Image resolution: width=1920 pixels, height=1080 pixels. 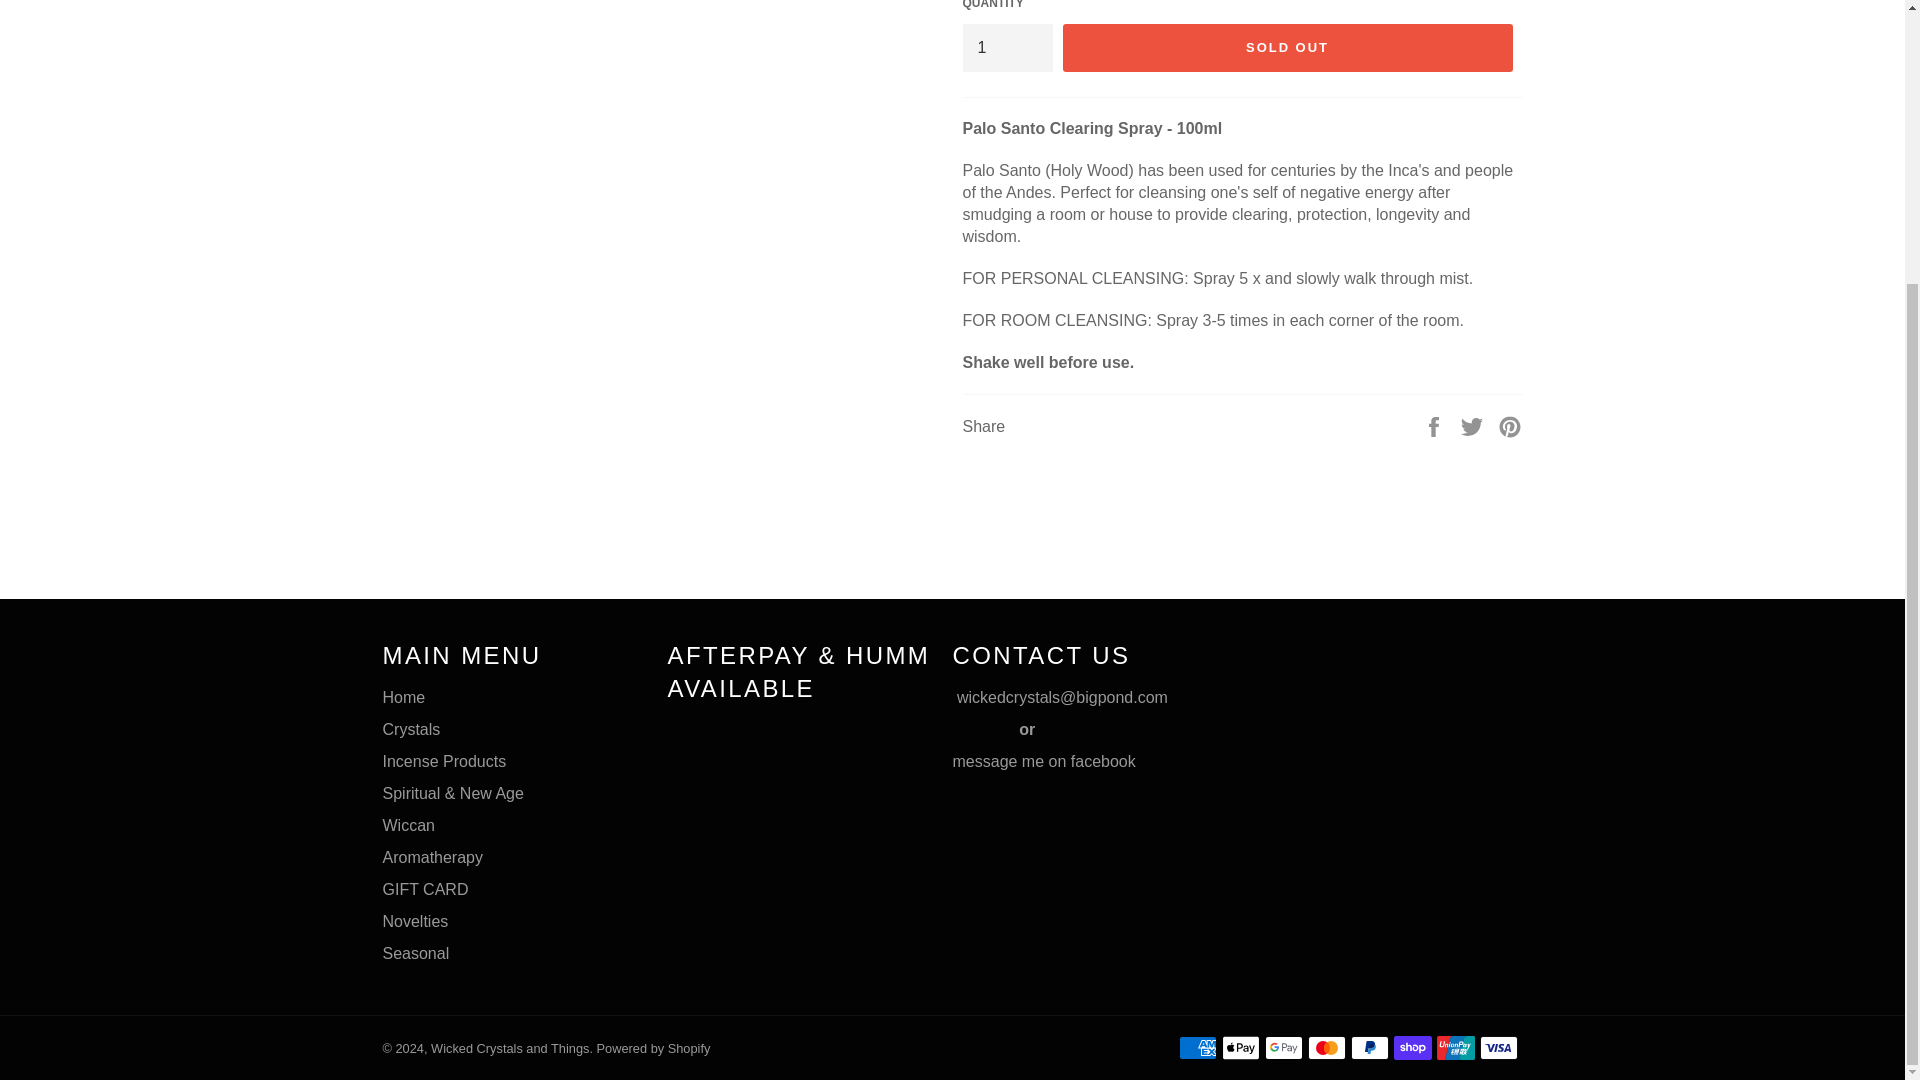 I want to click on Share on Facebook, so click(x=1436, y=426).